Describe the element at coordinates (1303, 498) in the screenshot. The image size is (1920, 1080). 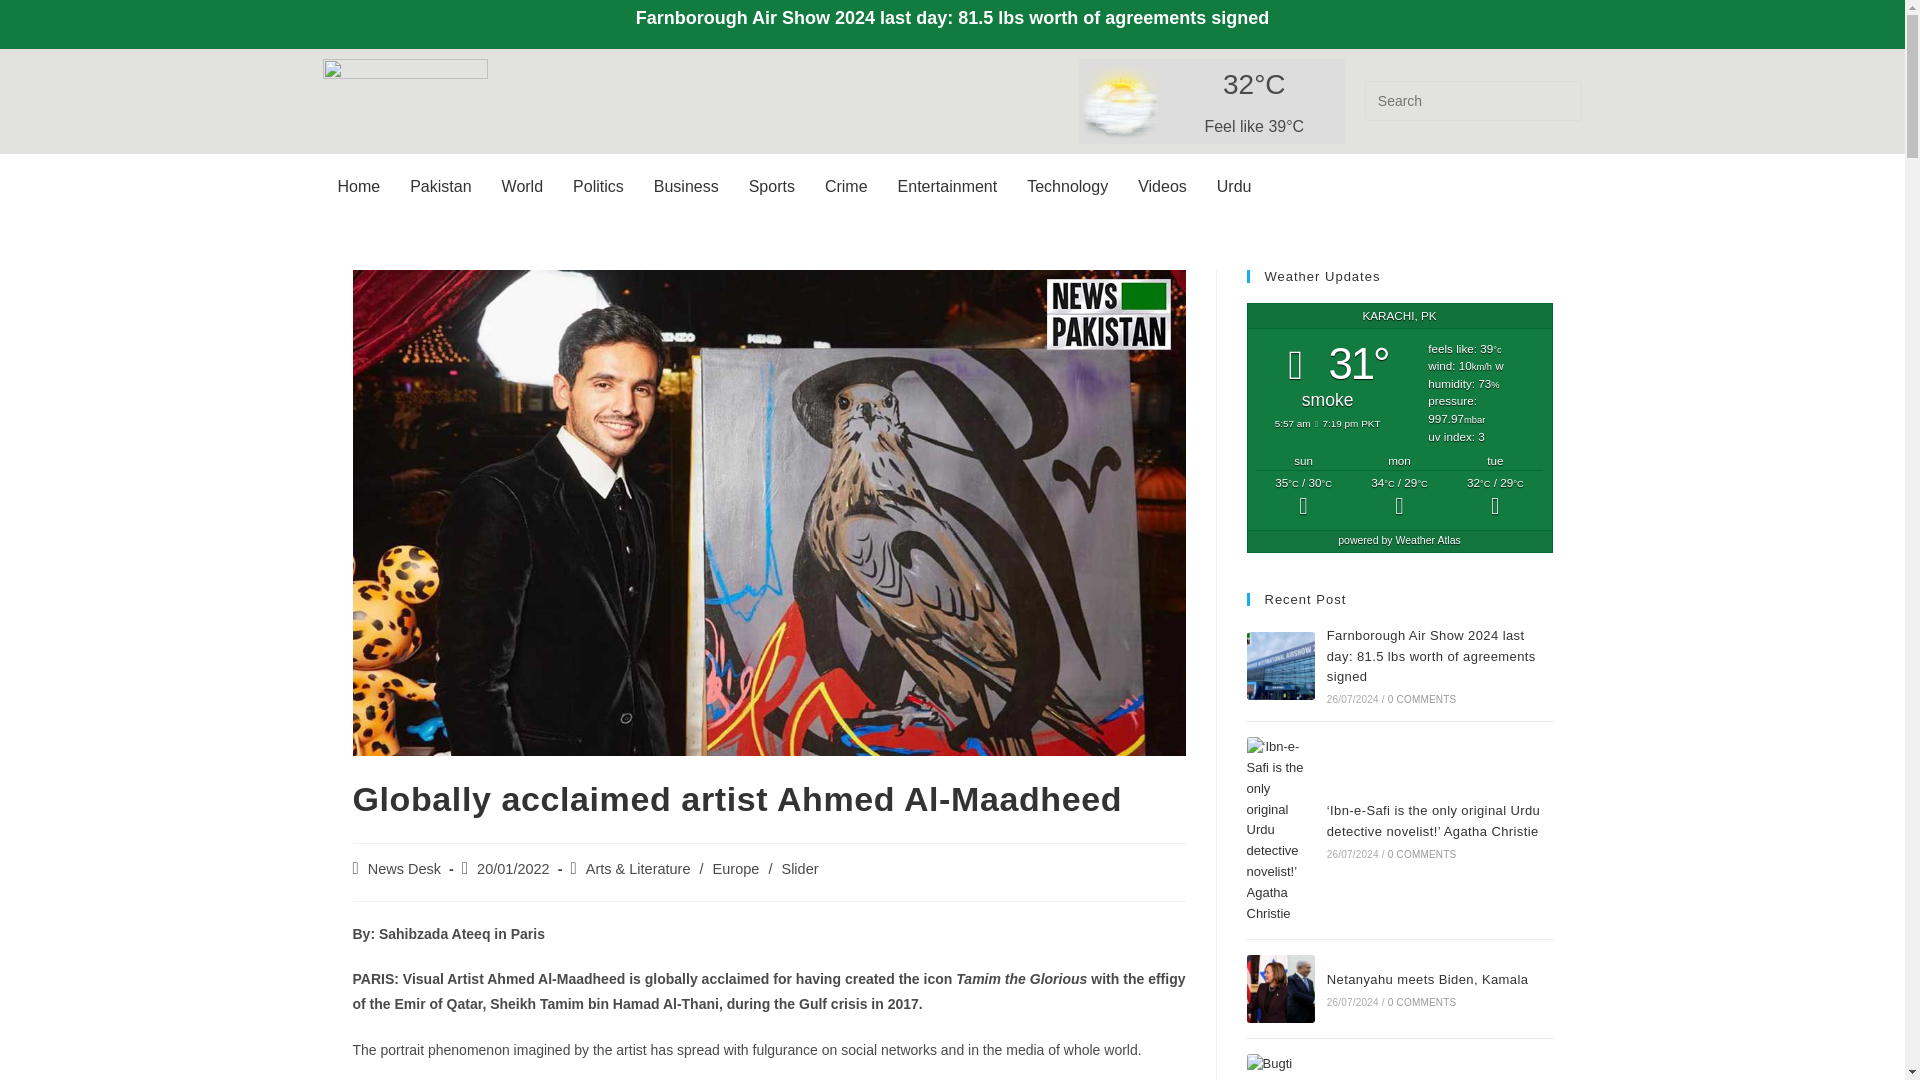
I see `Cloudy` at that location.